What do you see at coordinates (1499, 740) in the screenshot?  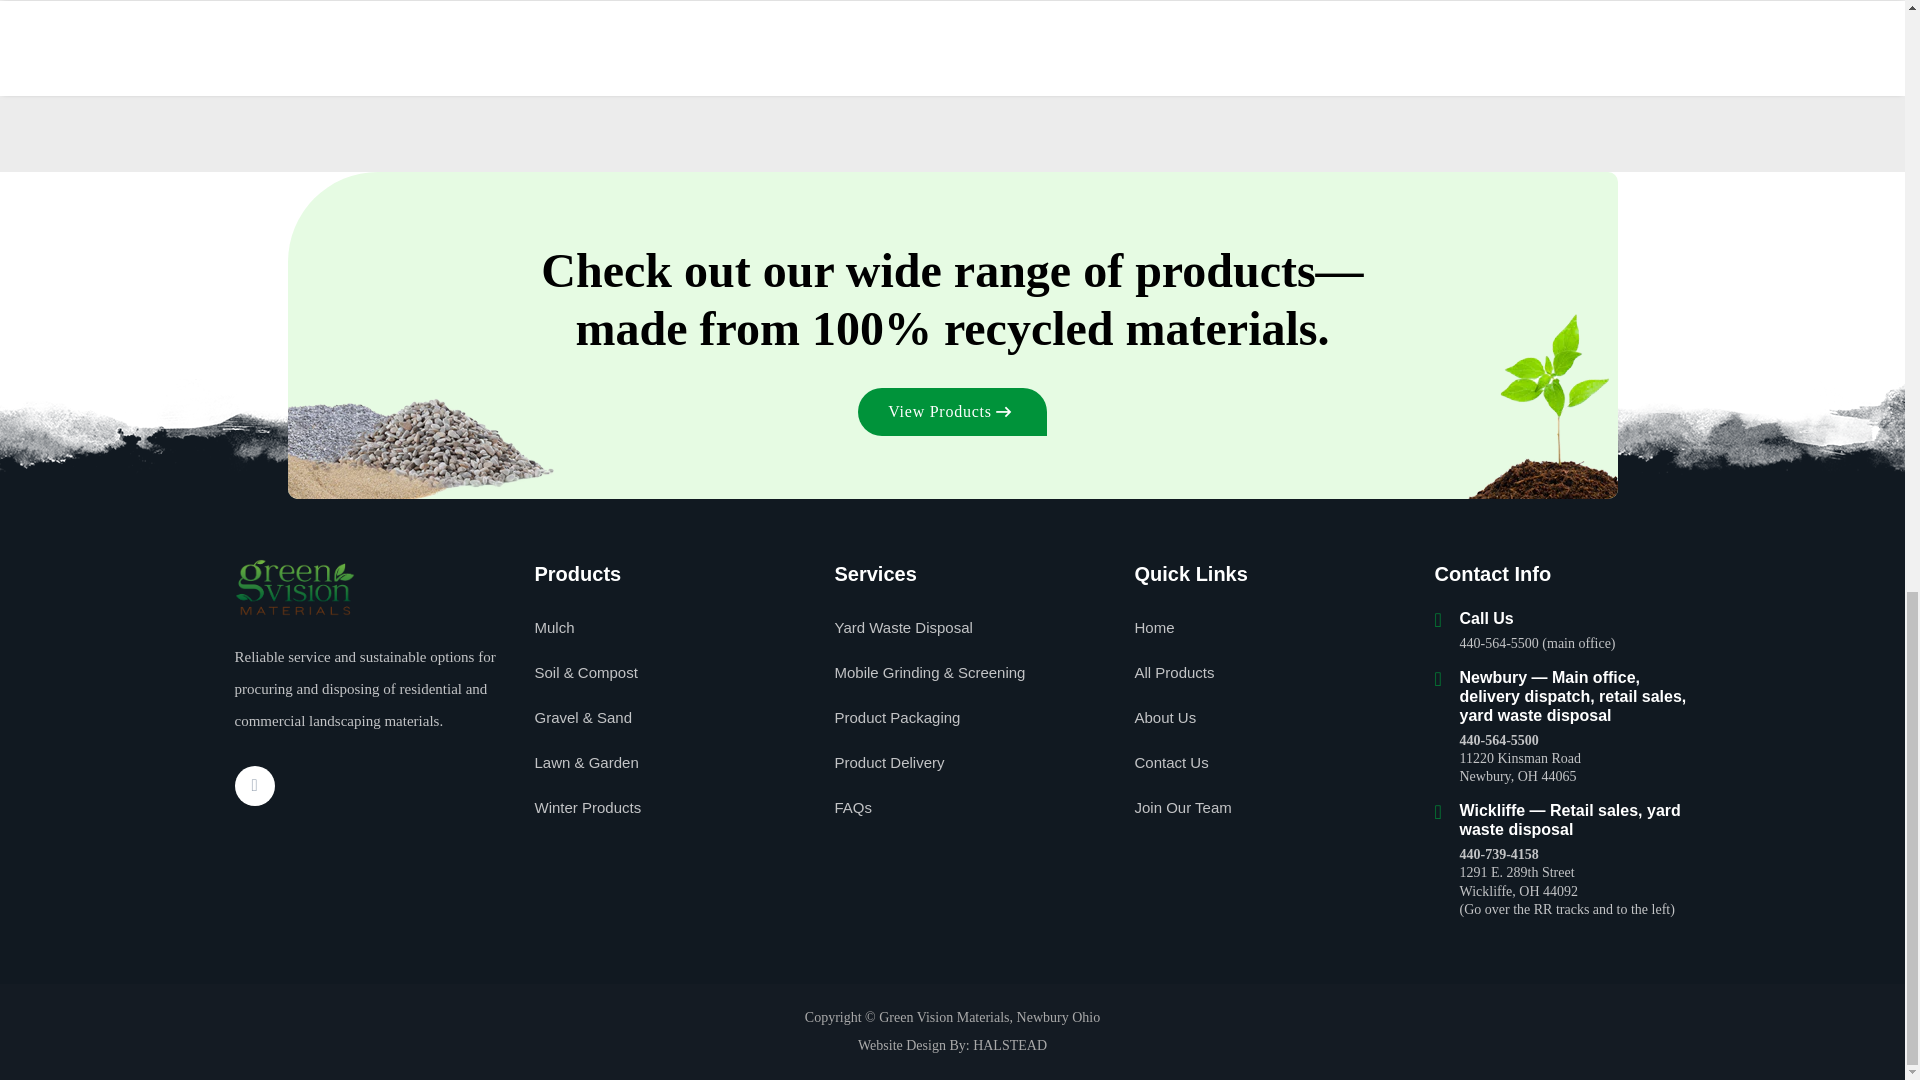 I see `tel:440-564-5500` at bounding box center [1499, 740].